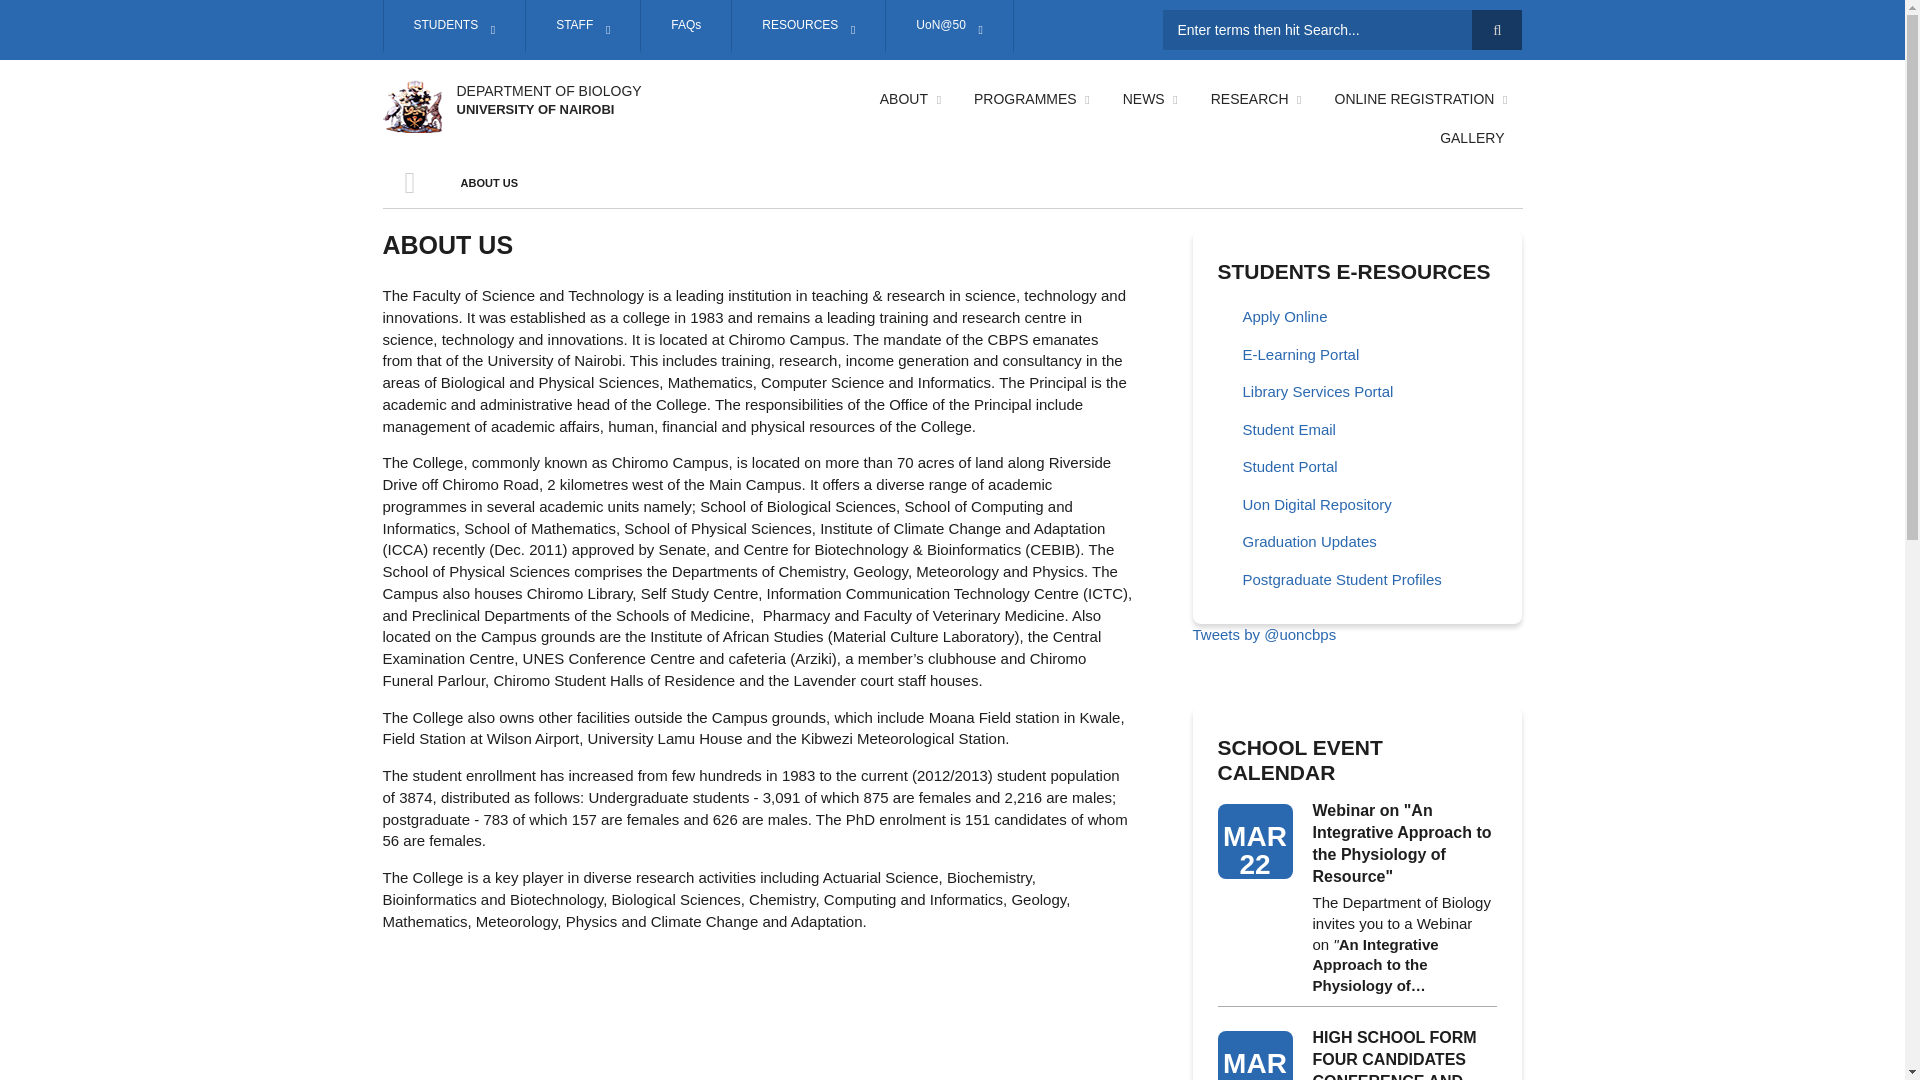 This screenshot has height=1080, width=1920. I want to click on Apply Online, so click(1357, 318).